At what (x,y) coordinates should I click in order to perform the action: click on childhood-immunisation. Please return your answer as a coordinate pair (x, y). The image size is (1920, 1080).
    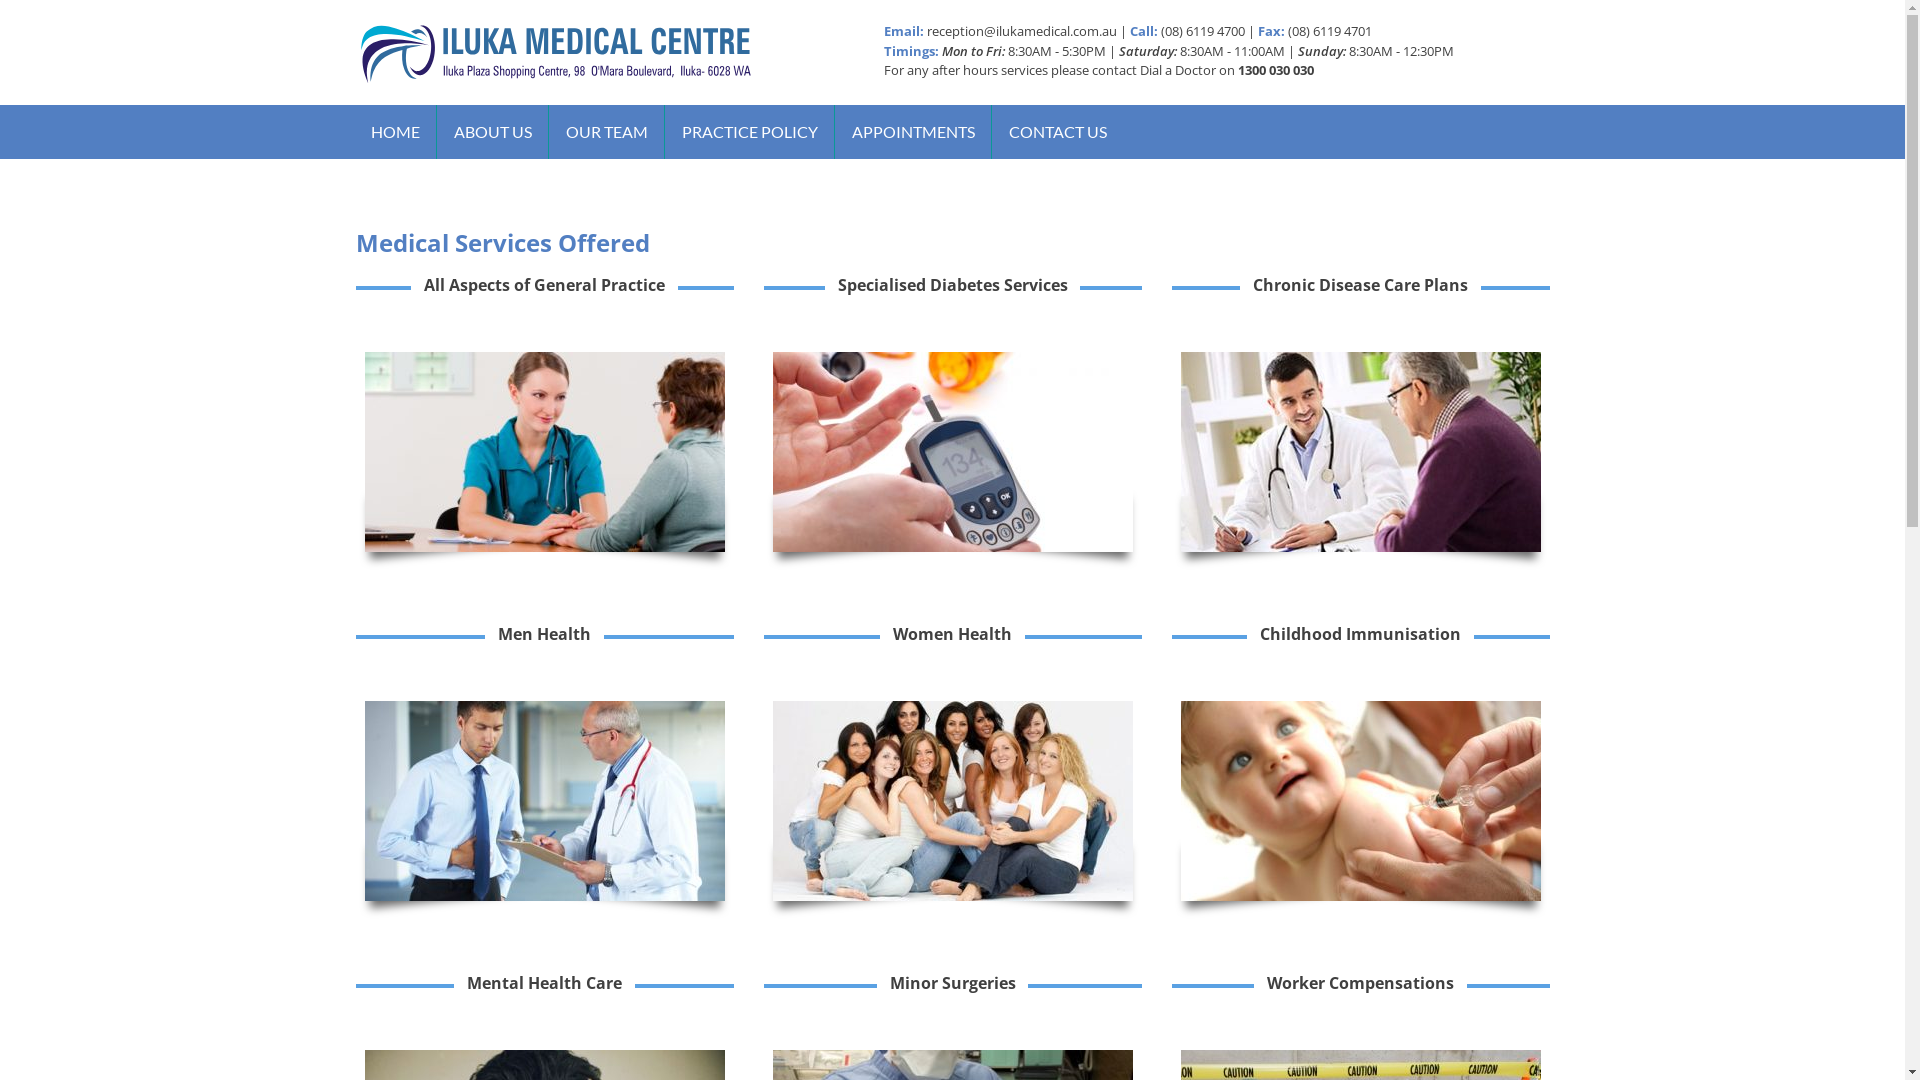
    Looking at the image, I should click on (1360, 801).